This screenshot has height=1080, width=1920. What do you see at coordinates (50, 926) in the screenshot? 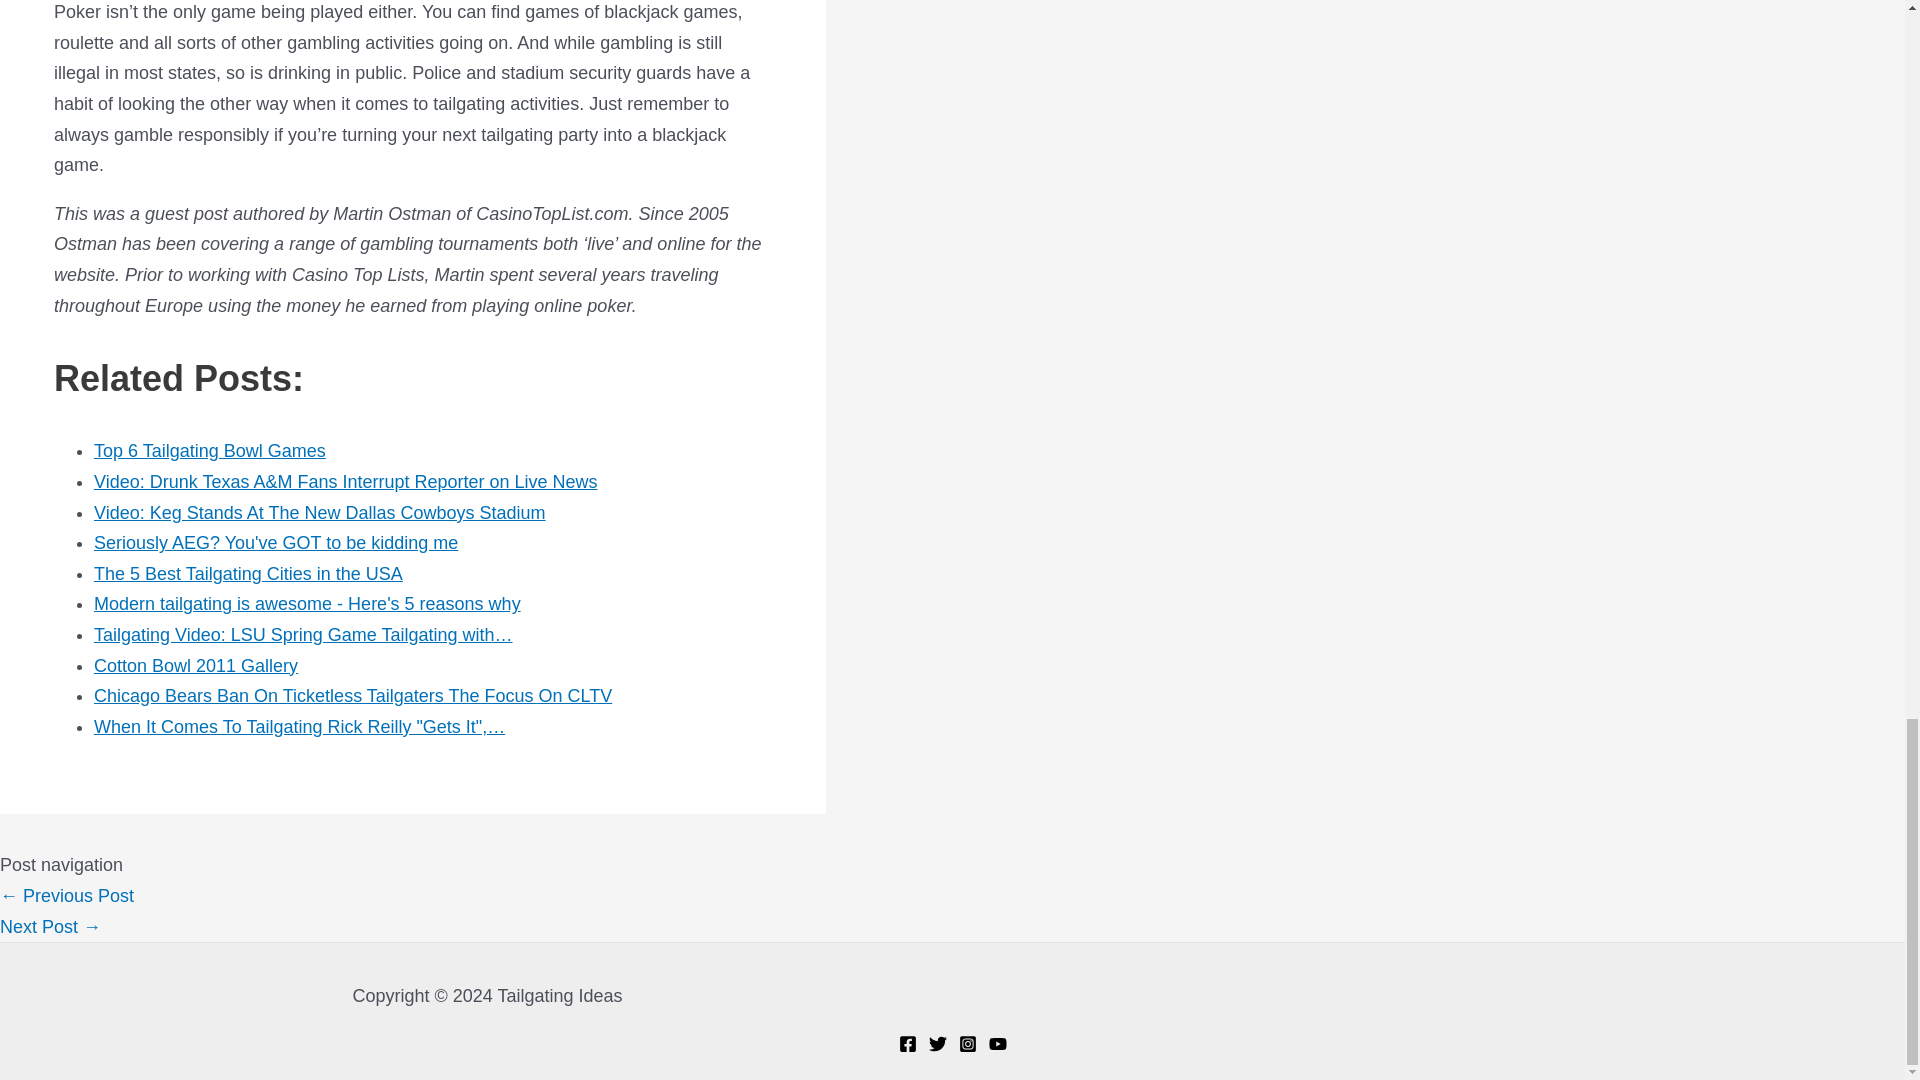
I see `Soulra XL Solar iPod Speakers` at bounding box center [50, 926].